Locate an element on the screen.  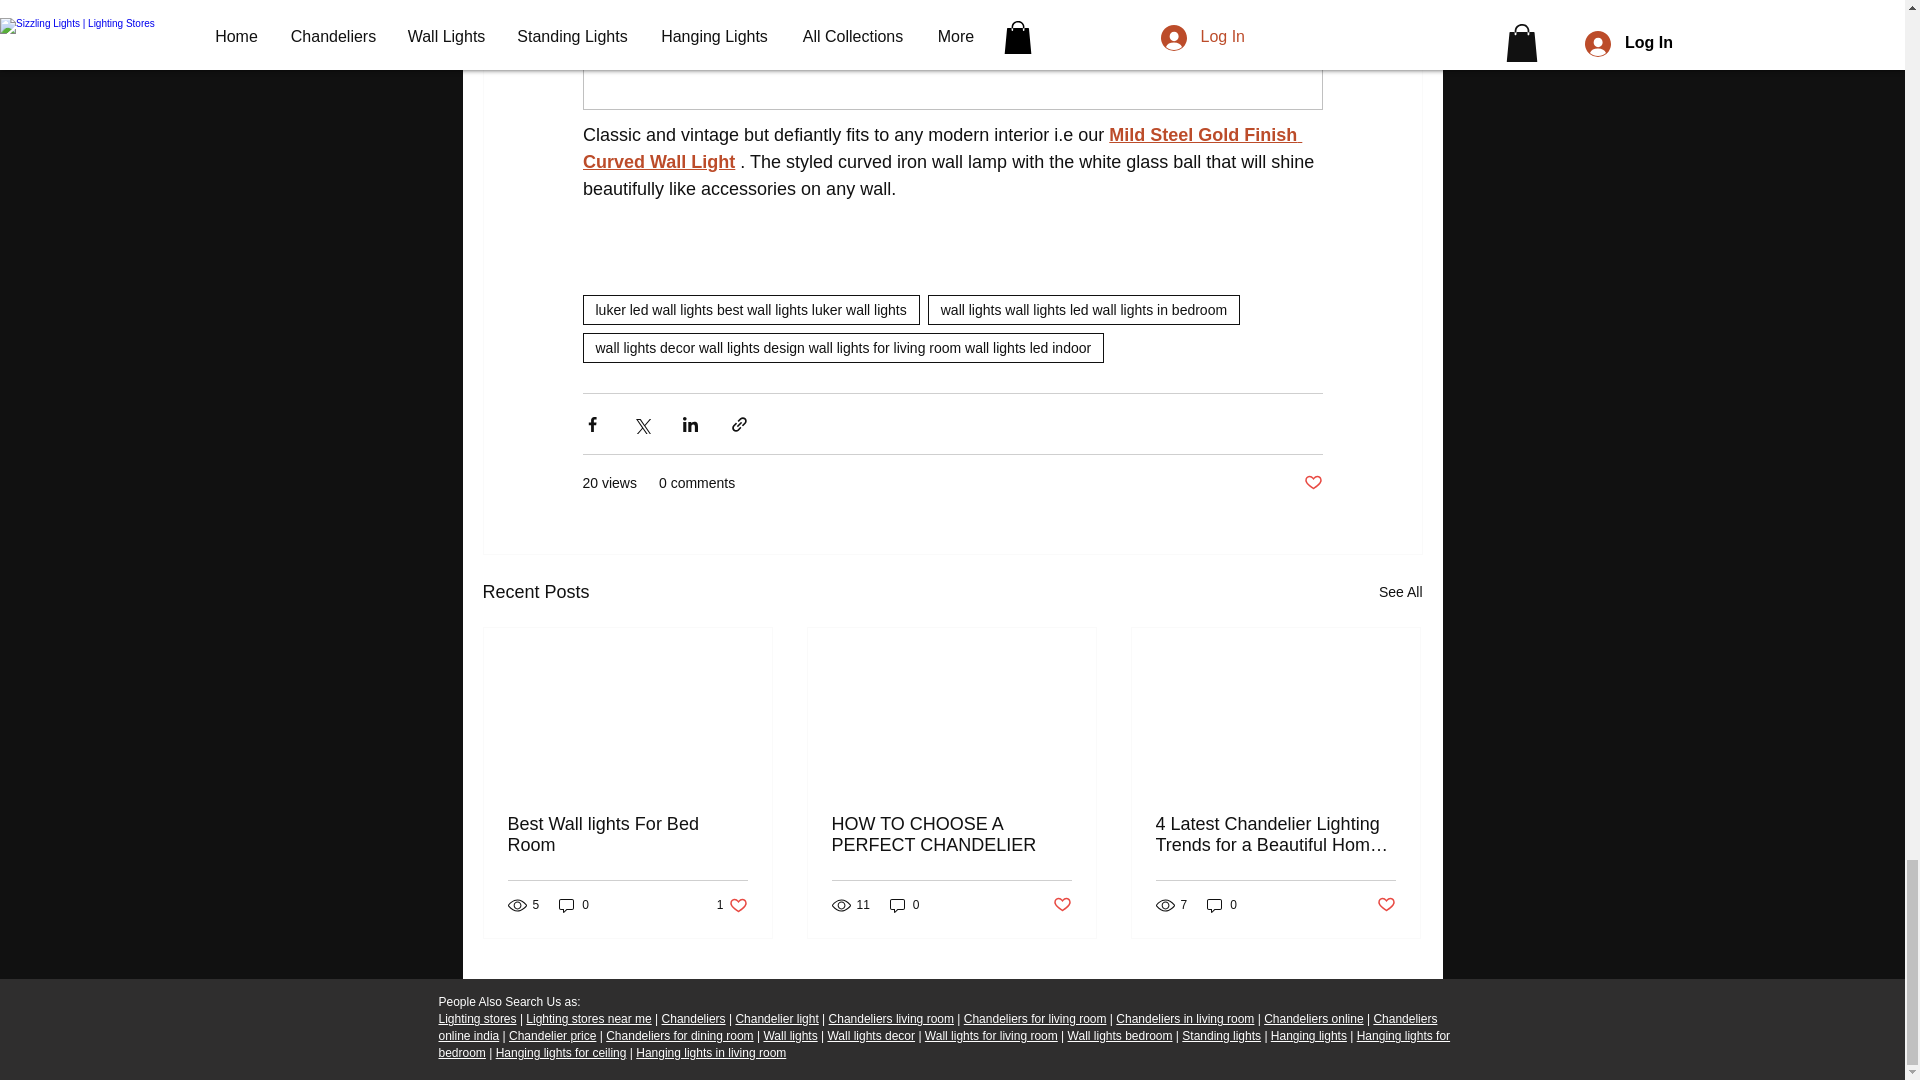
Post not marked as liked is located at coordinates (1312, 483).